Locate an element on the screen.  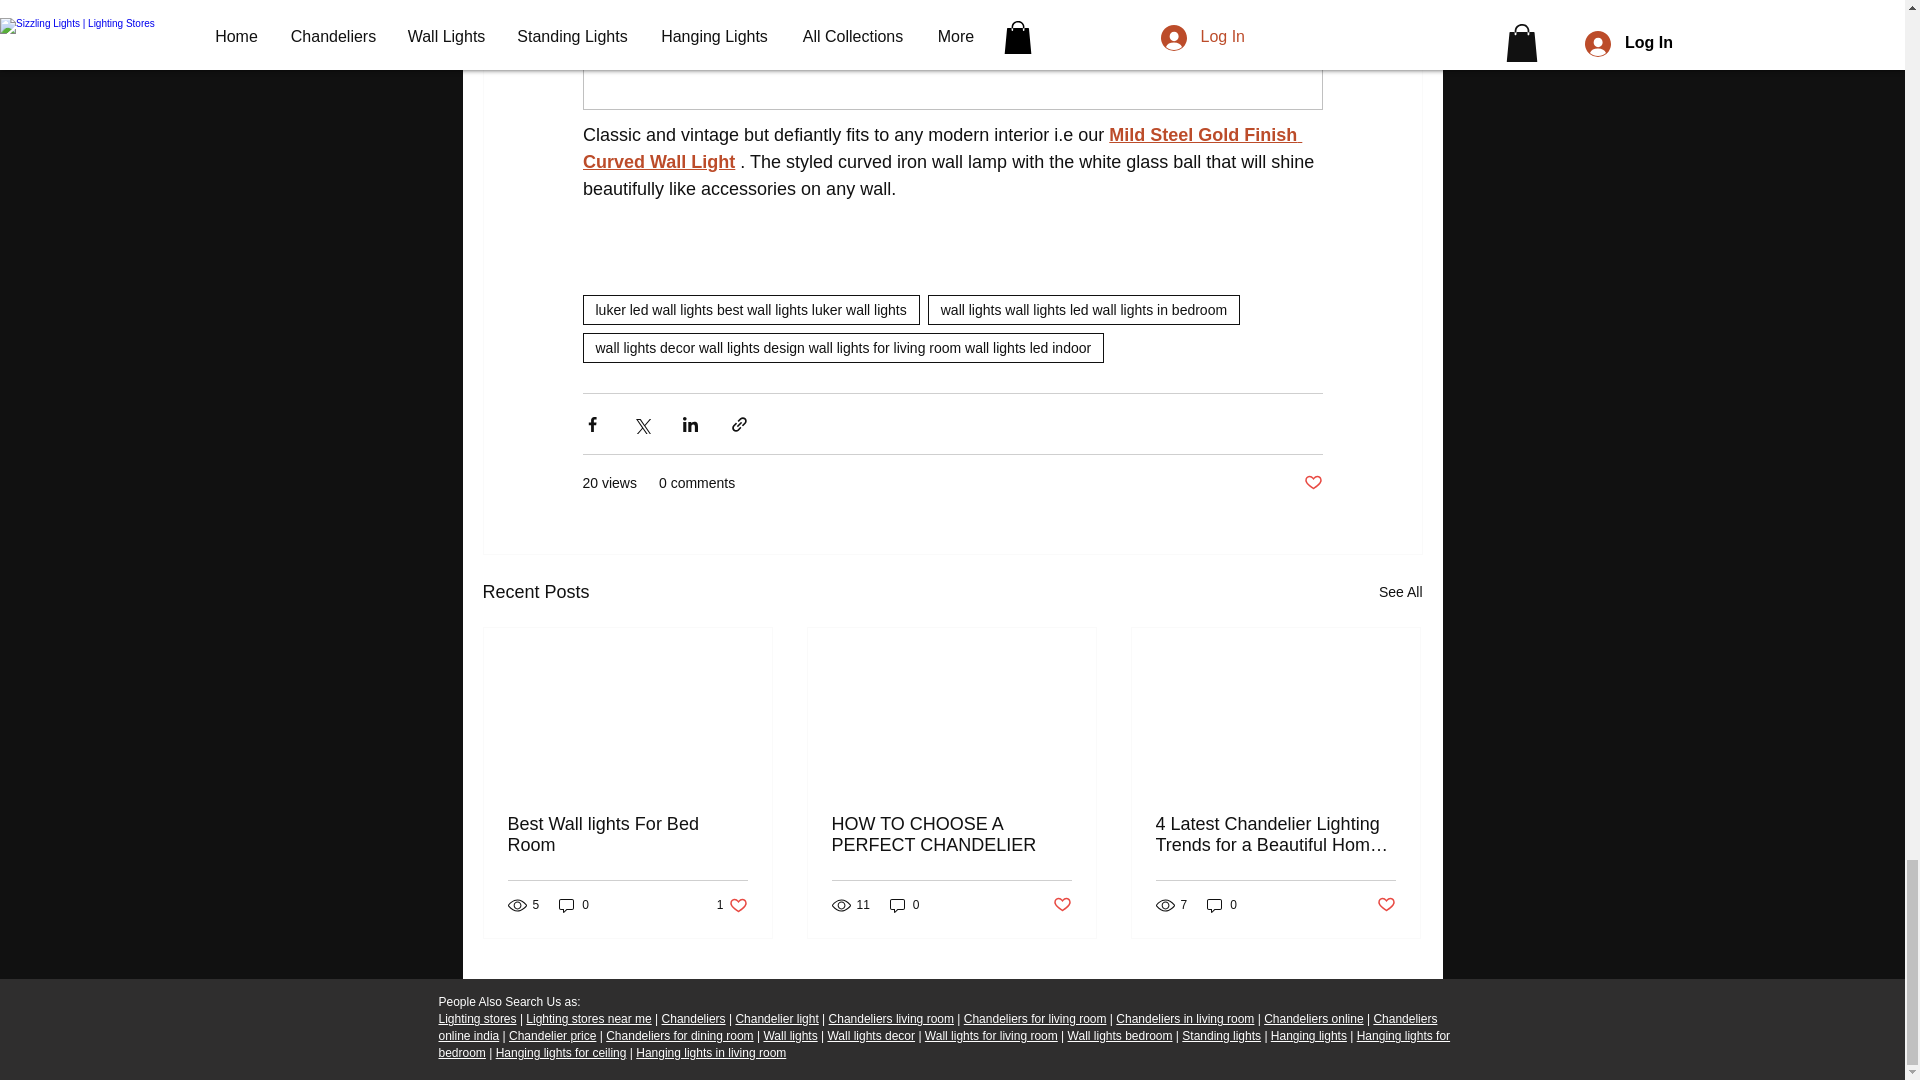
Post not marked as liked is located at coordinates (1312, 483).